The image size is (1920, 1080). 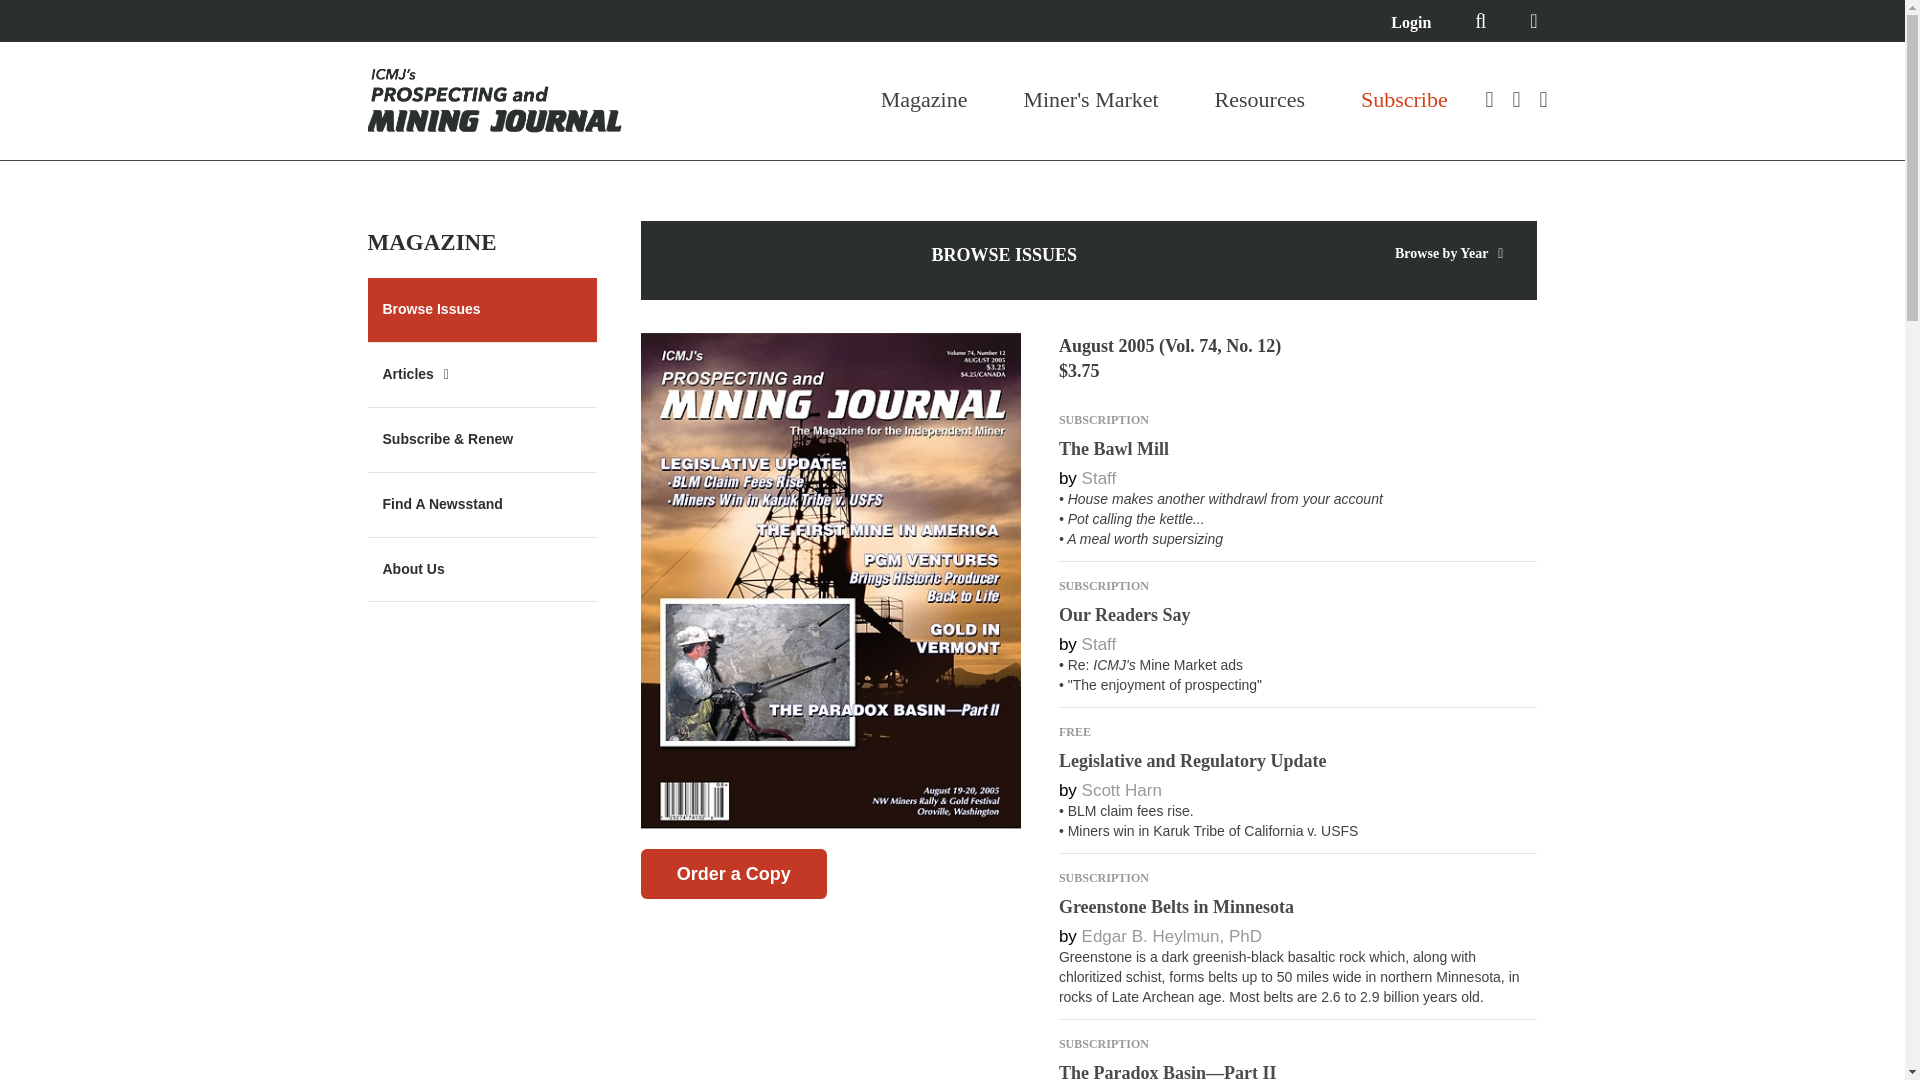 What do you see at coordinates (1410, 22) in the screenshot?
I see `Login` at bounding box center [1410, 22].